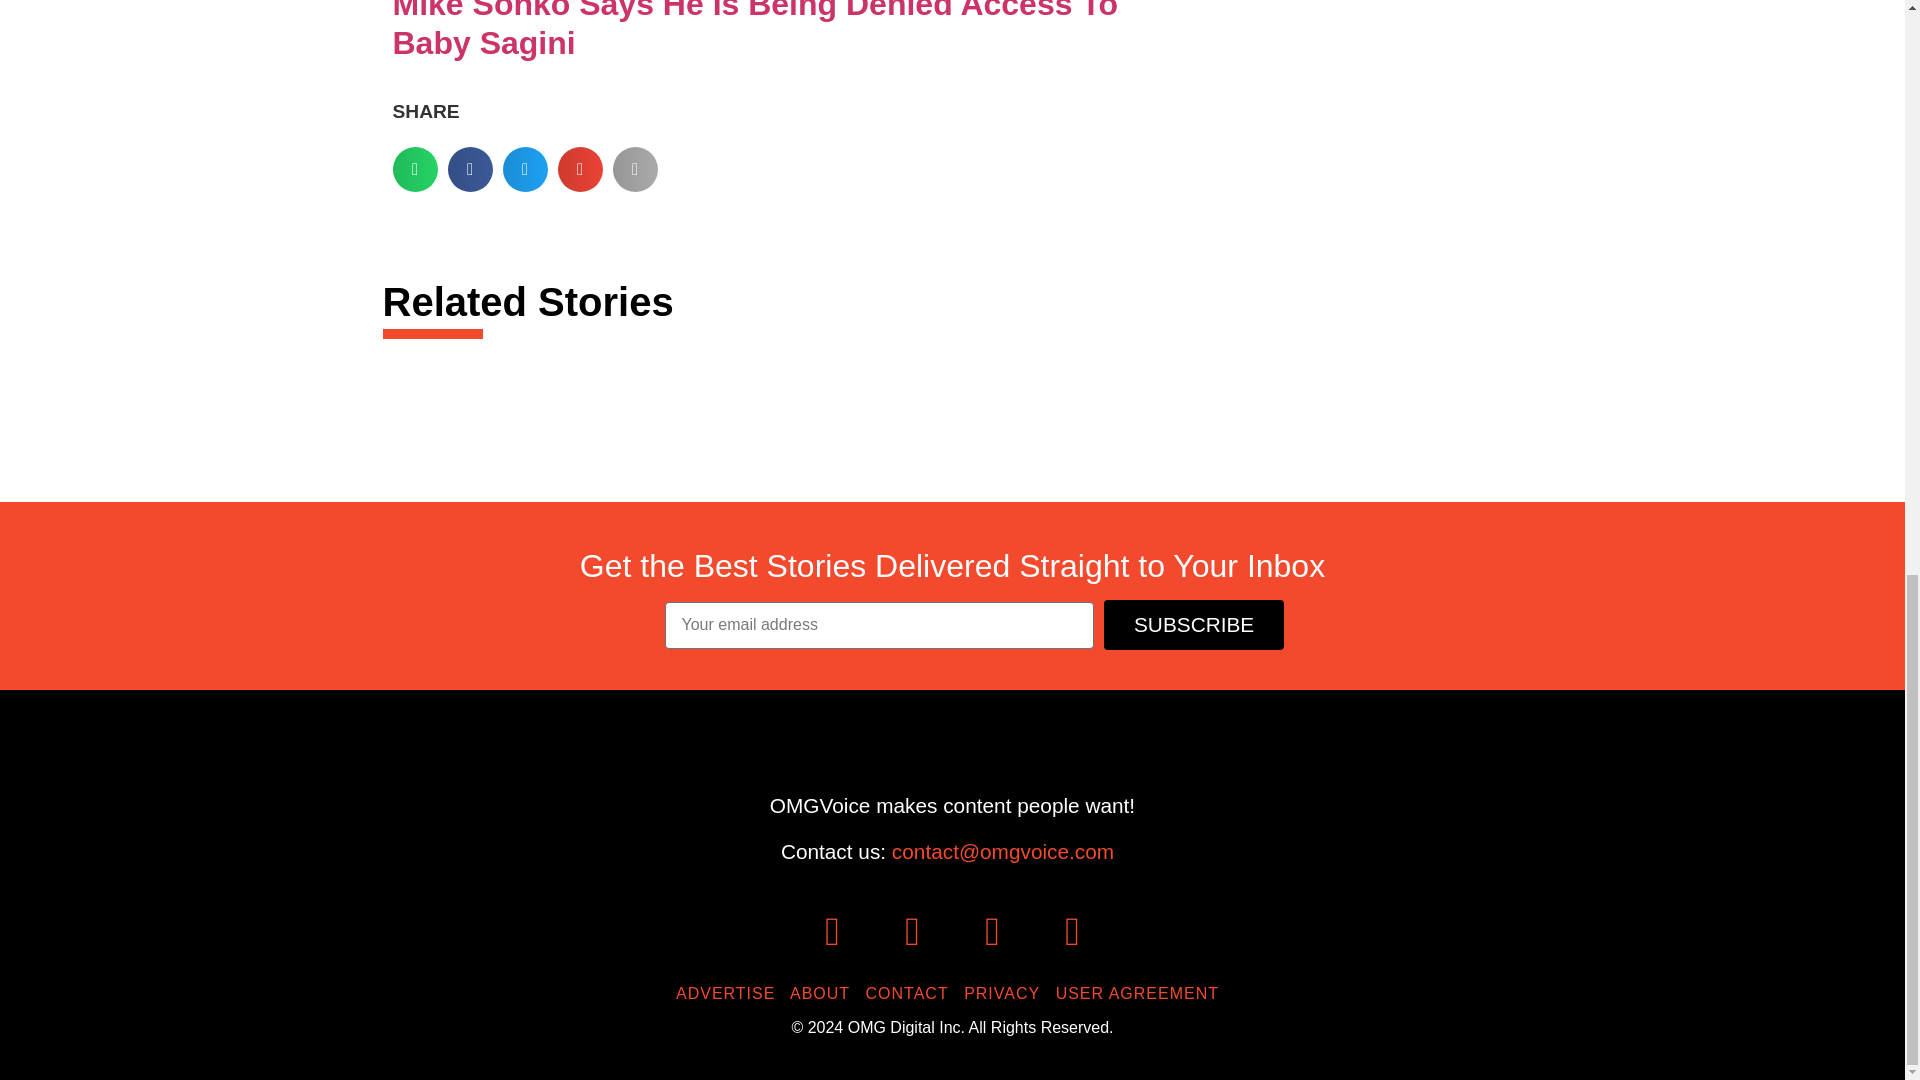 The image size is (1920, 1080). I want to click on SUBSCRIBE, so click(1194, 626).